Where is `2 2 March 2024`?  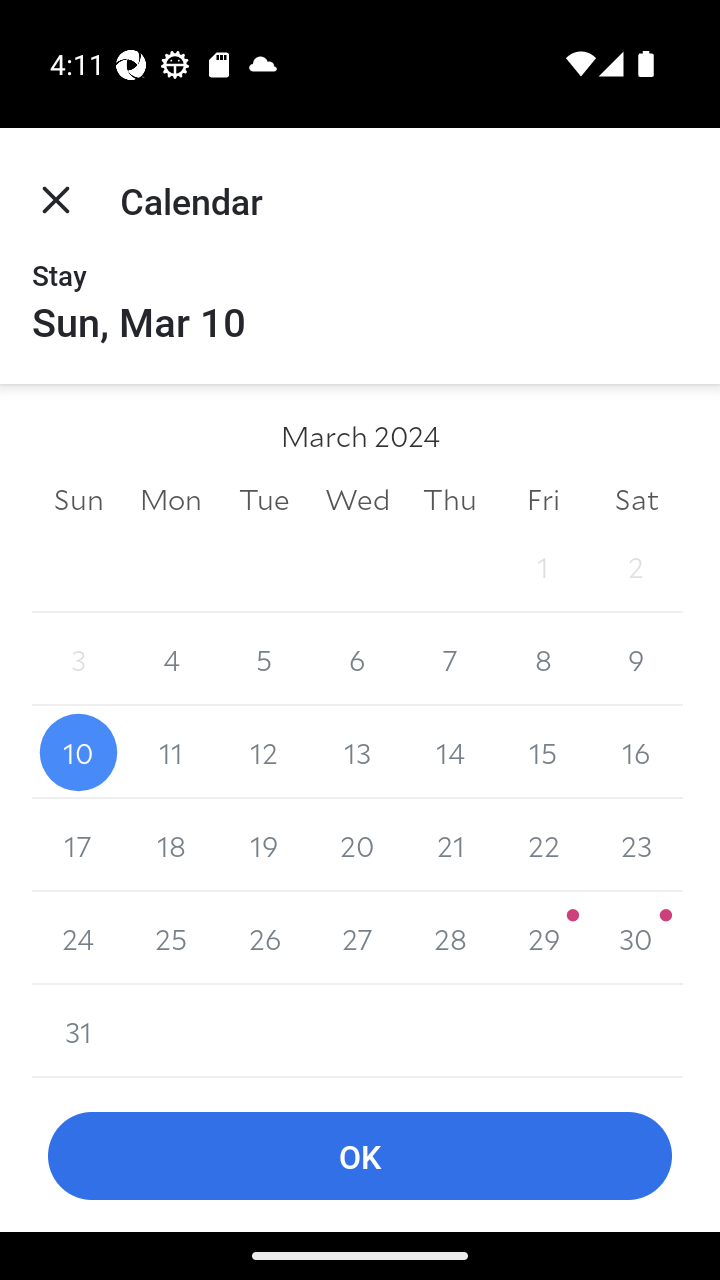
2 2 March 2024 is located at coordinates (636, 566).